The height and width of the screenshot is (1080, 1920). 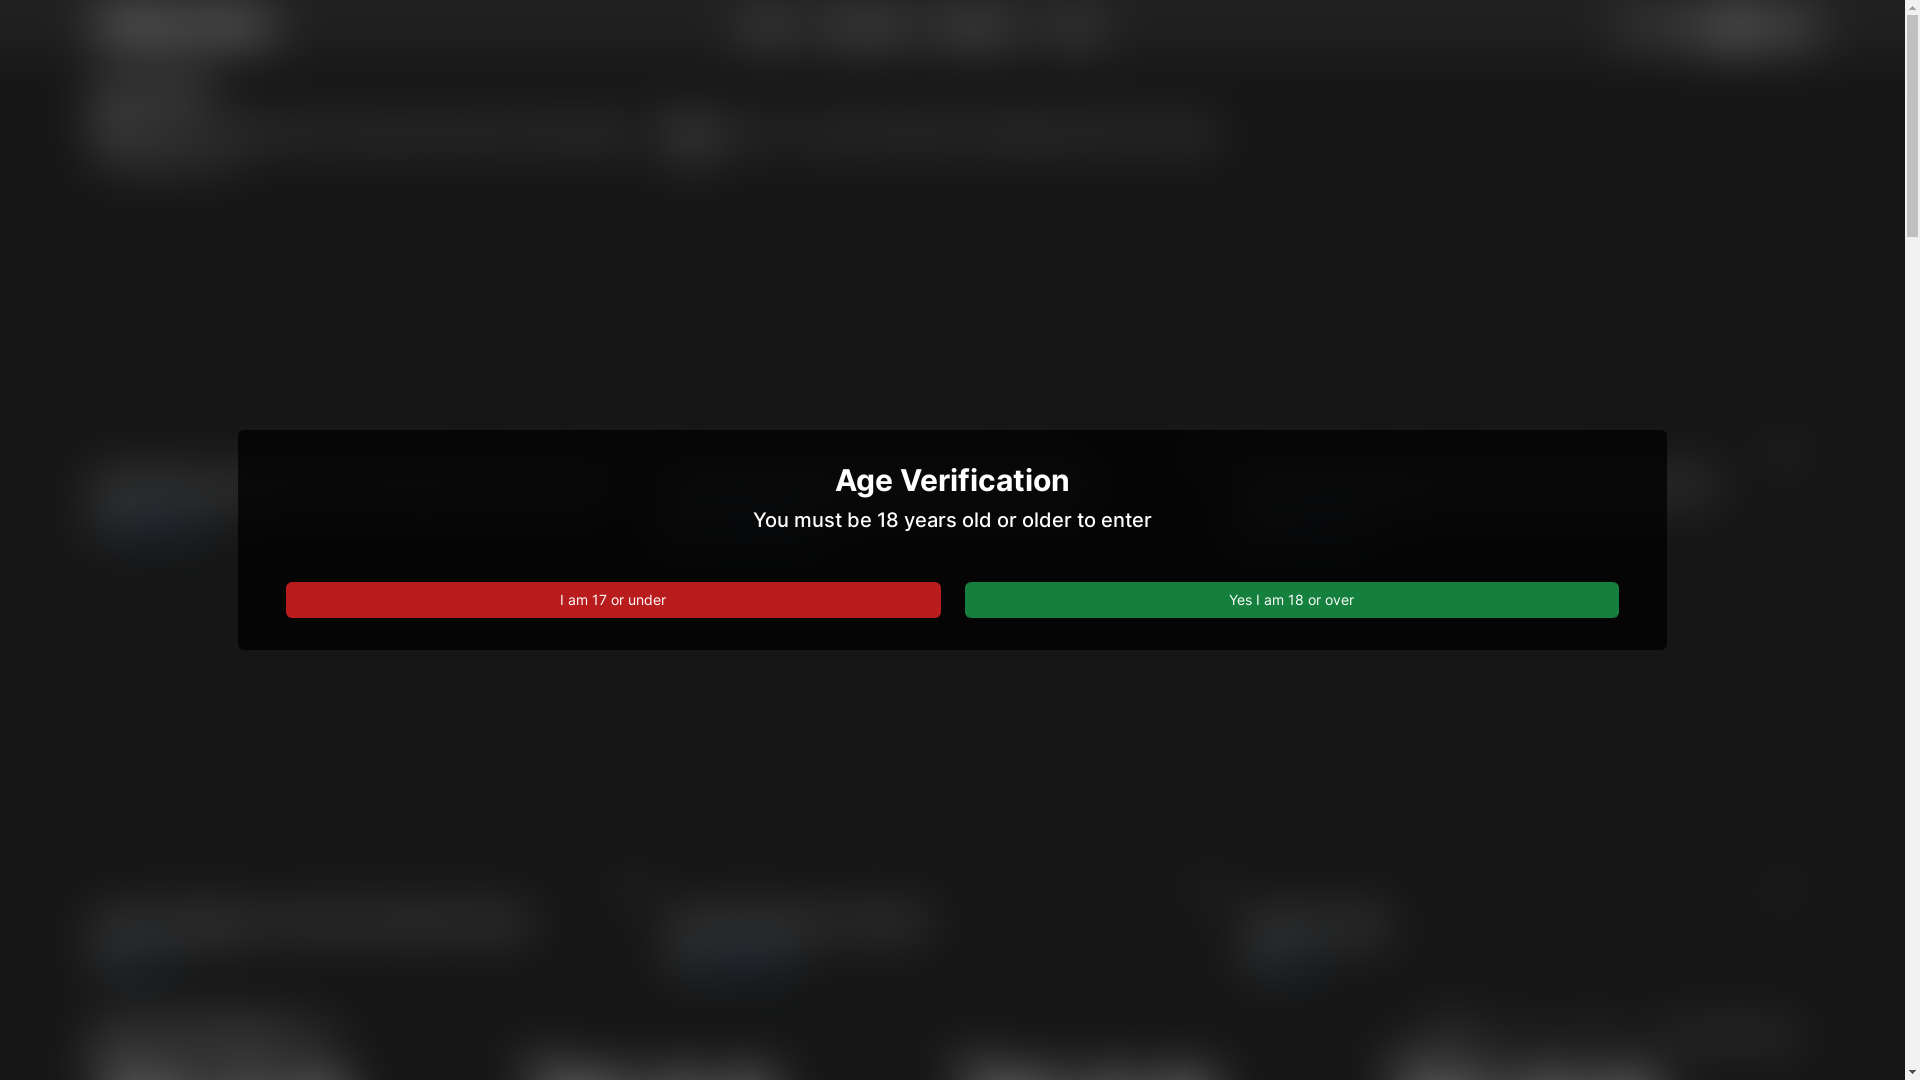 I want to click on Lucy Sunflower, so click(x=742, y=961).